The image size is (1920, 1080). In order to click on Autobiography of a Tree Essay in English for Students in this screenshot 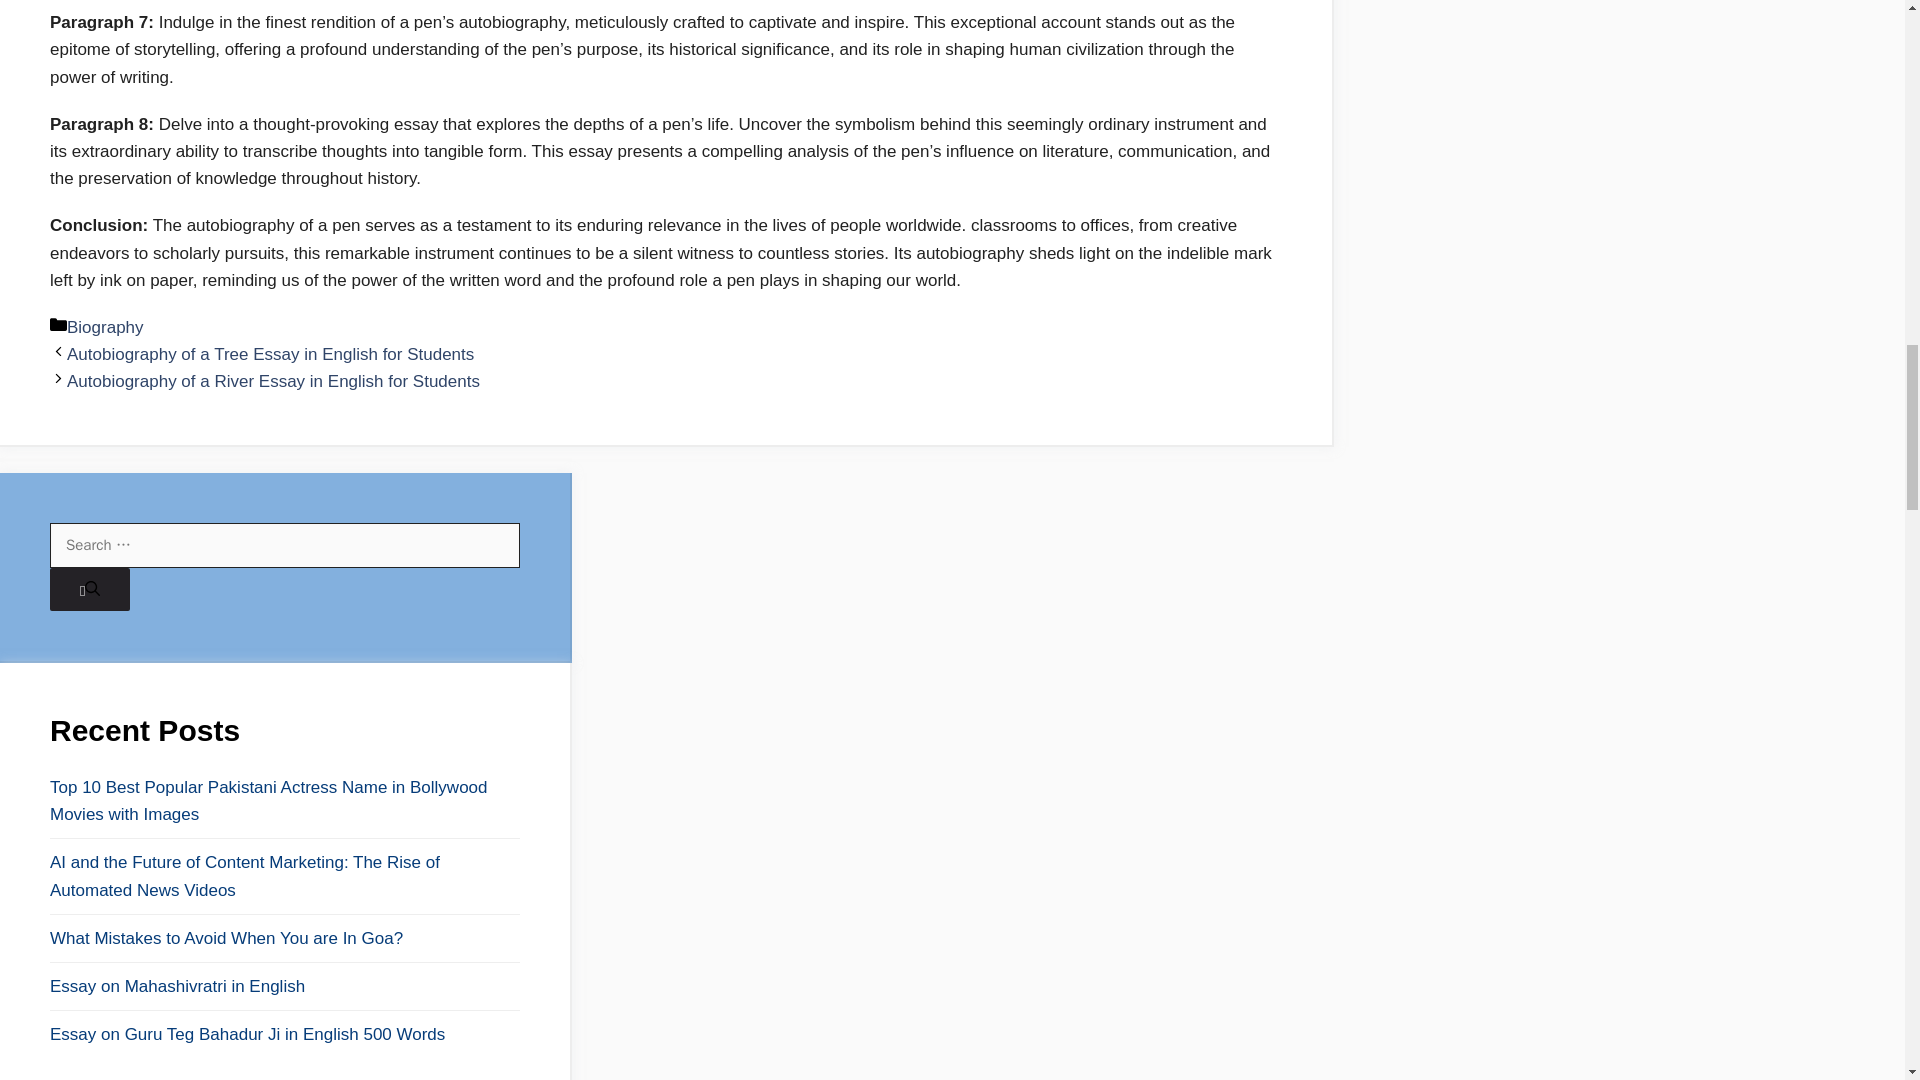, I will do `click(270, 354)`.